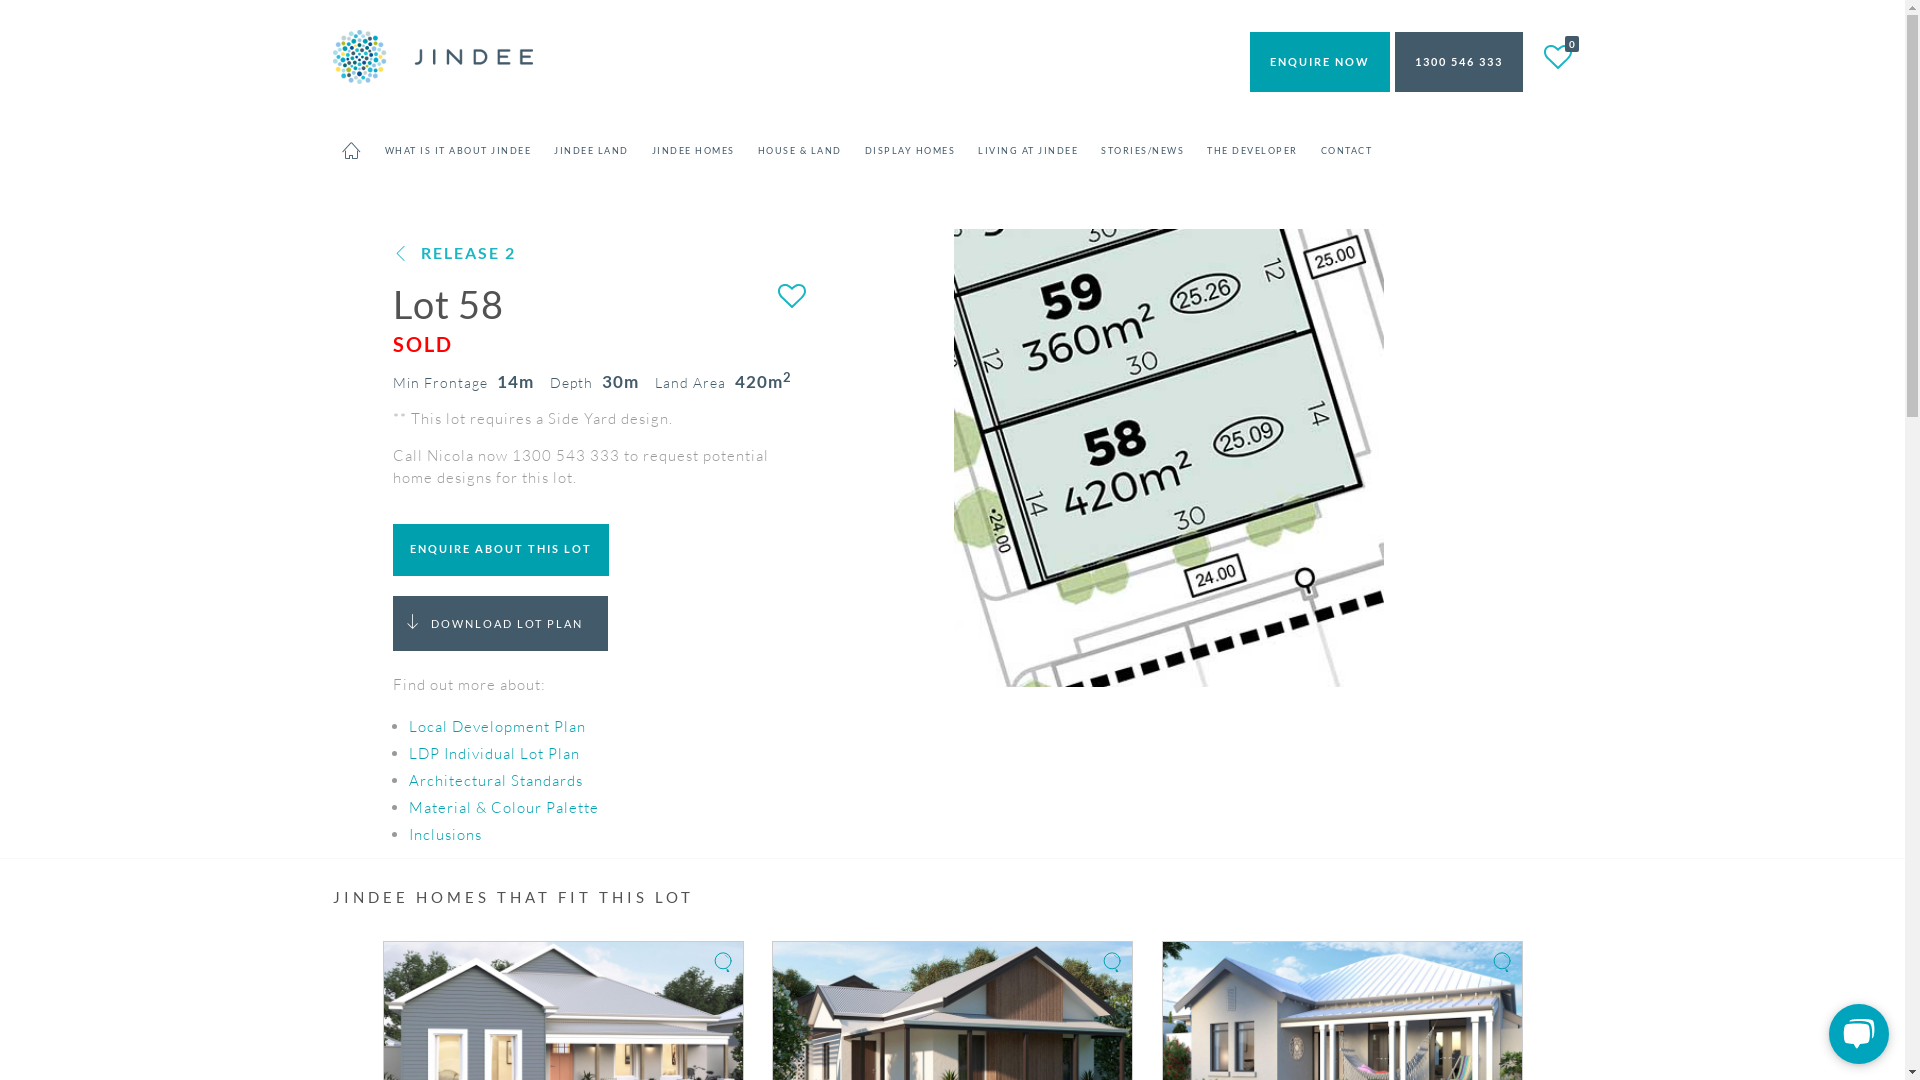  I want to click on 0, so click(1557, 57).